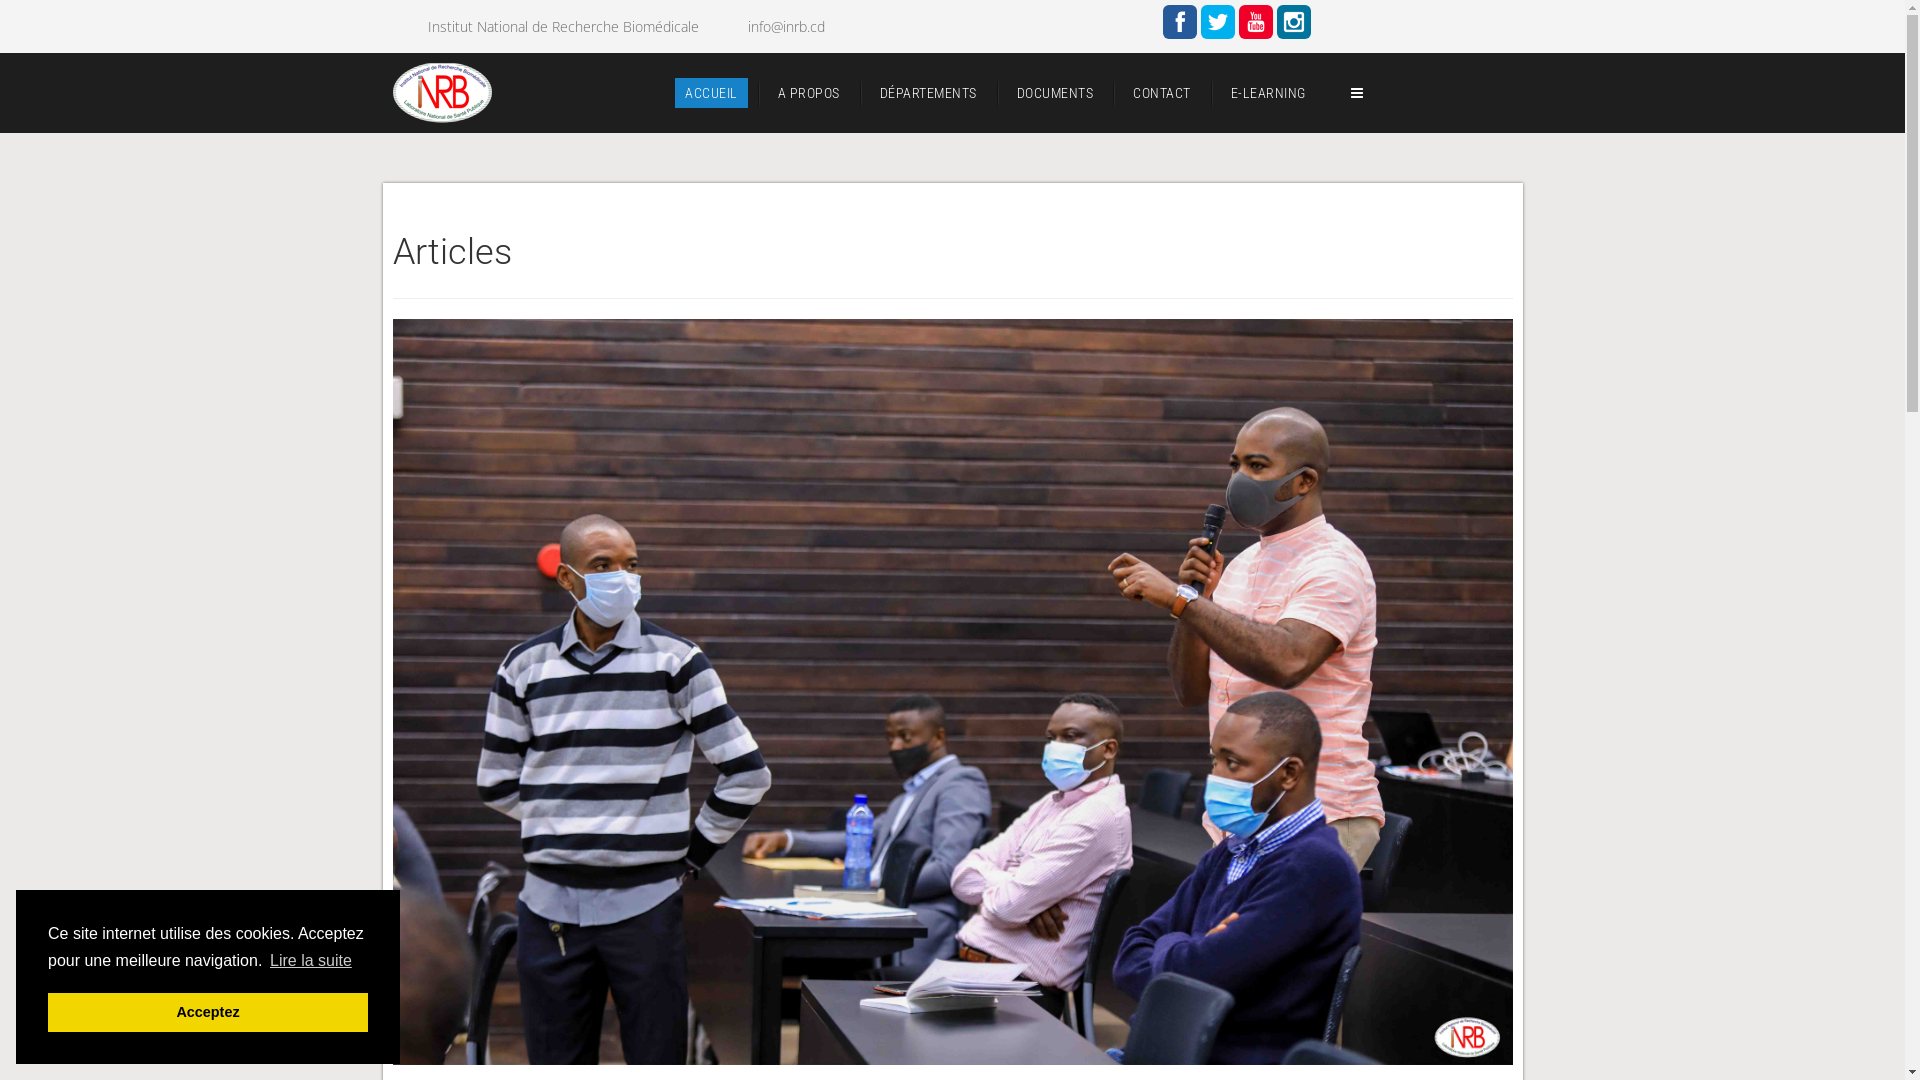  What do you see at coordinates (1180, 22) in the screenshot?
I see `Facebook` at bounding box center [1180, 22].